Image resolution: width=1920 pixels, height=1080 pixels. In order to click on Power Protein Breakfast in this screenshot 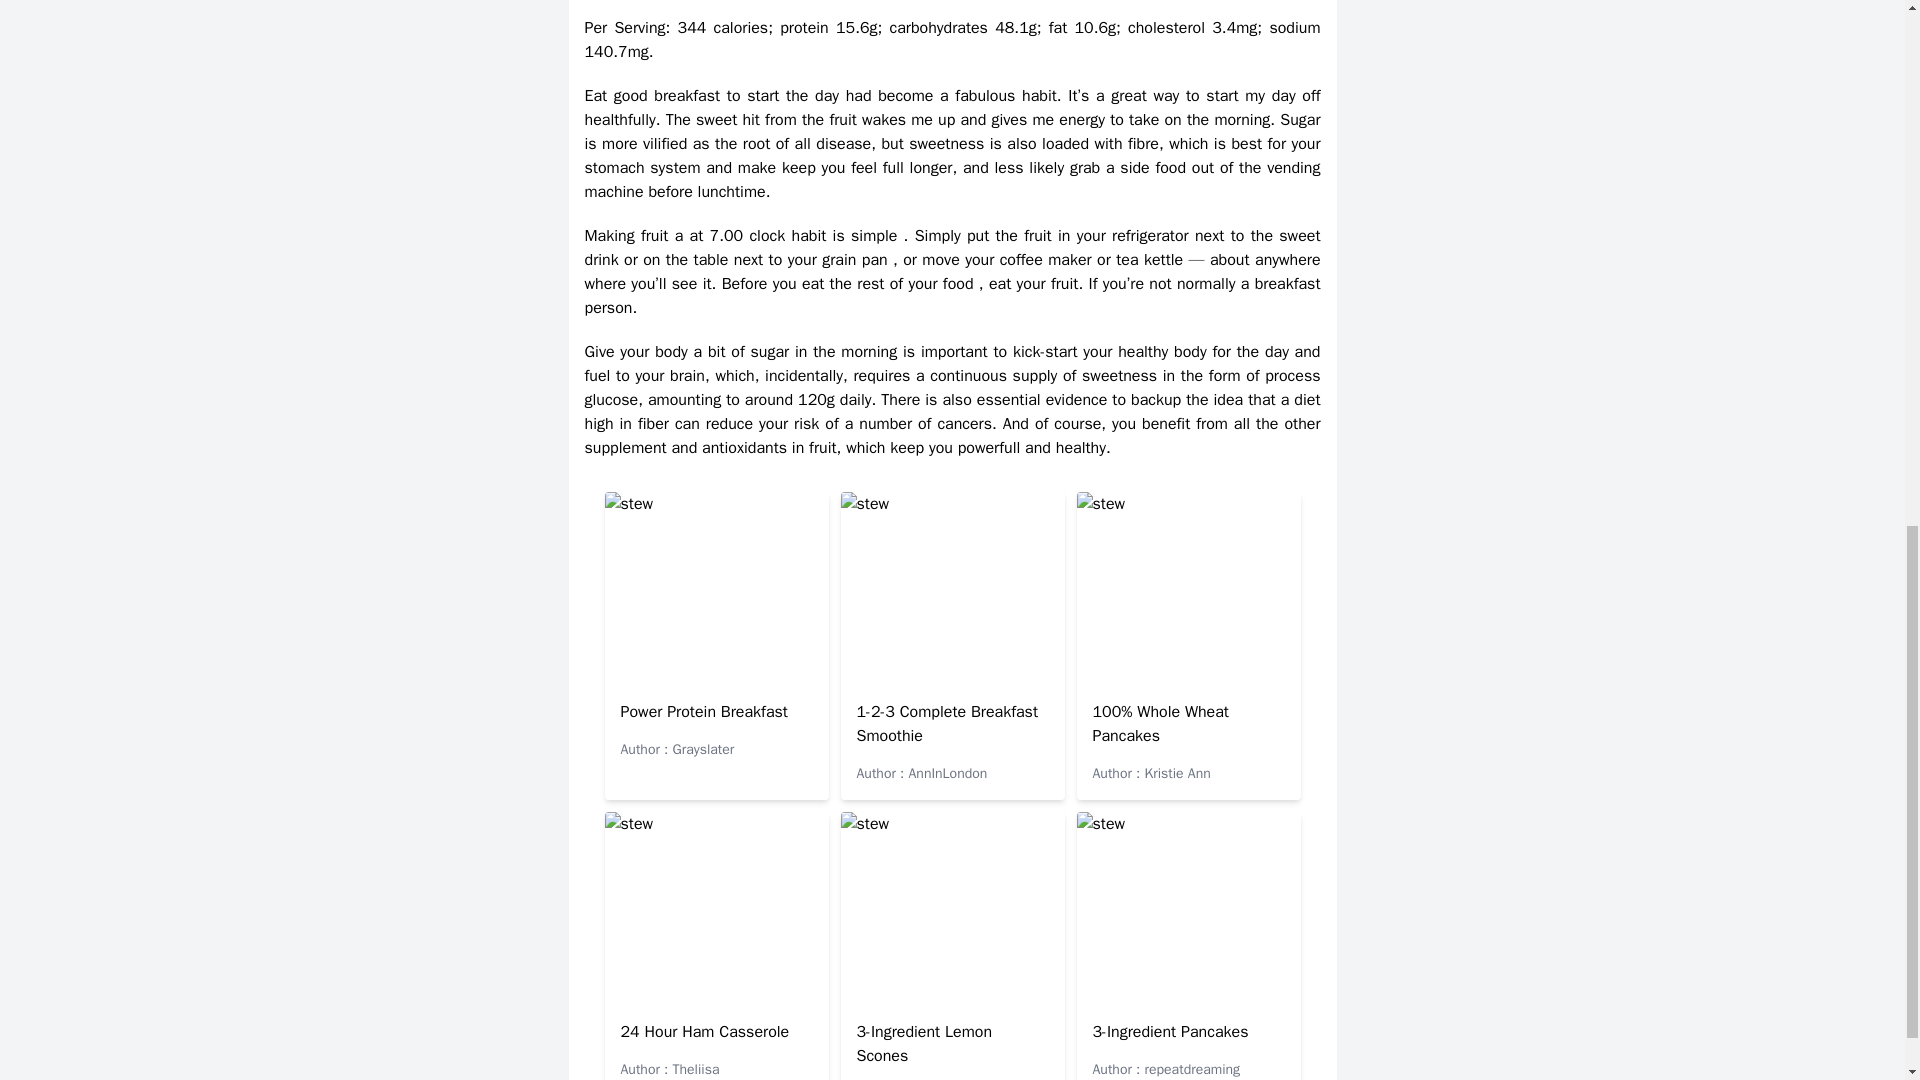, I will do `click(704, 712)`.